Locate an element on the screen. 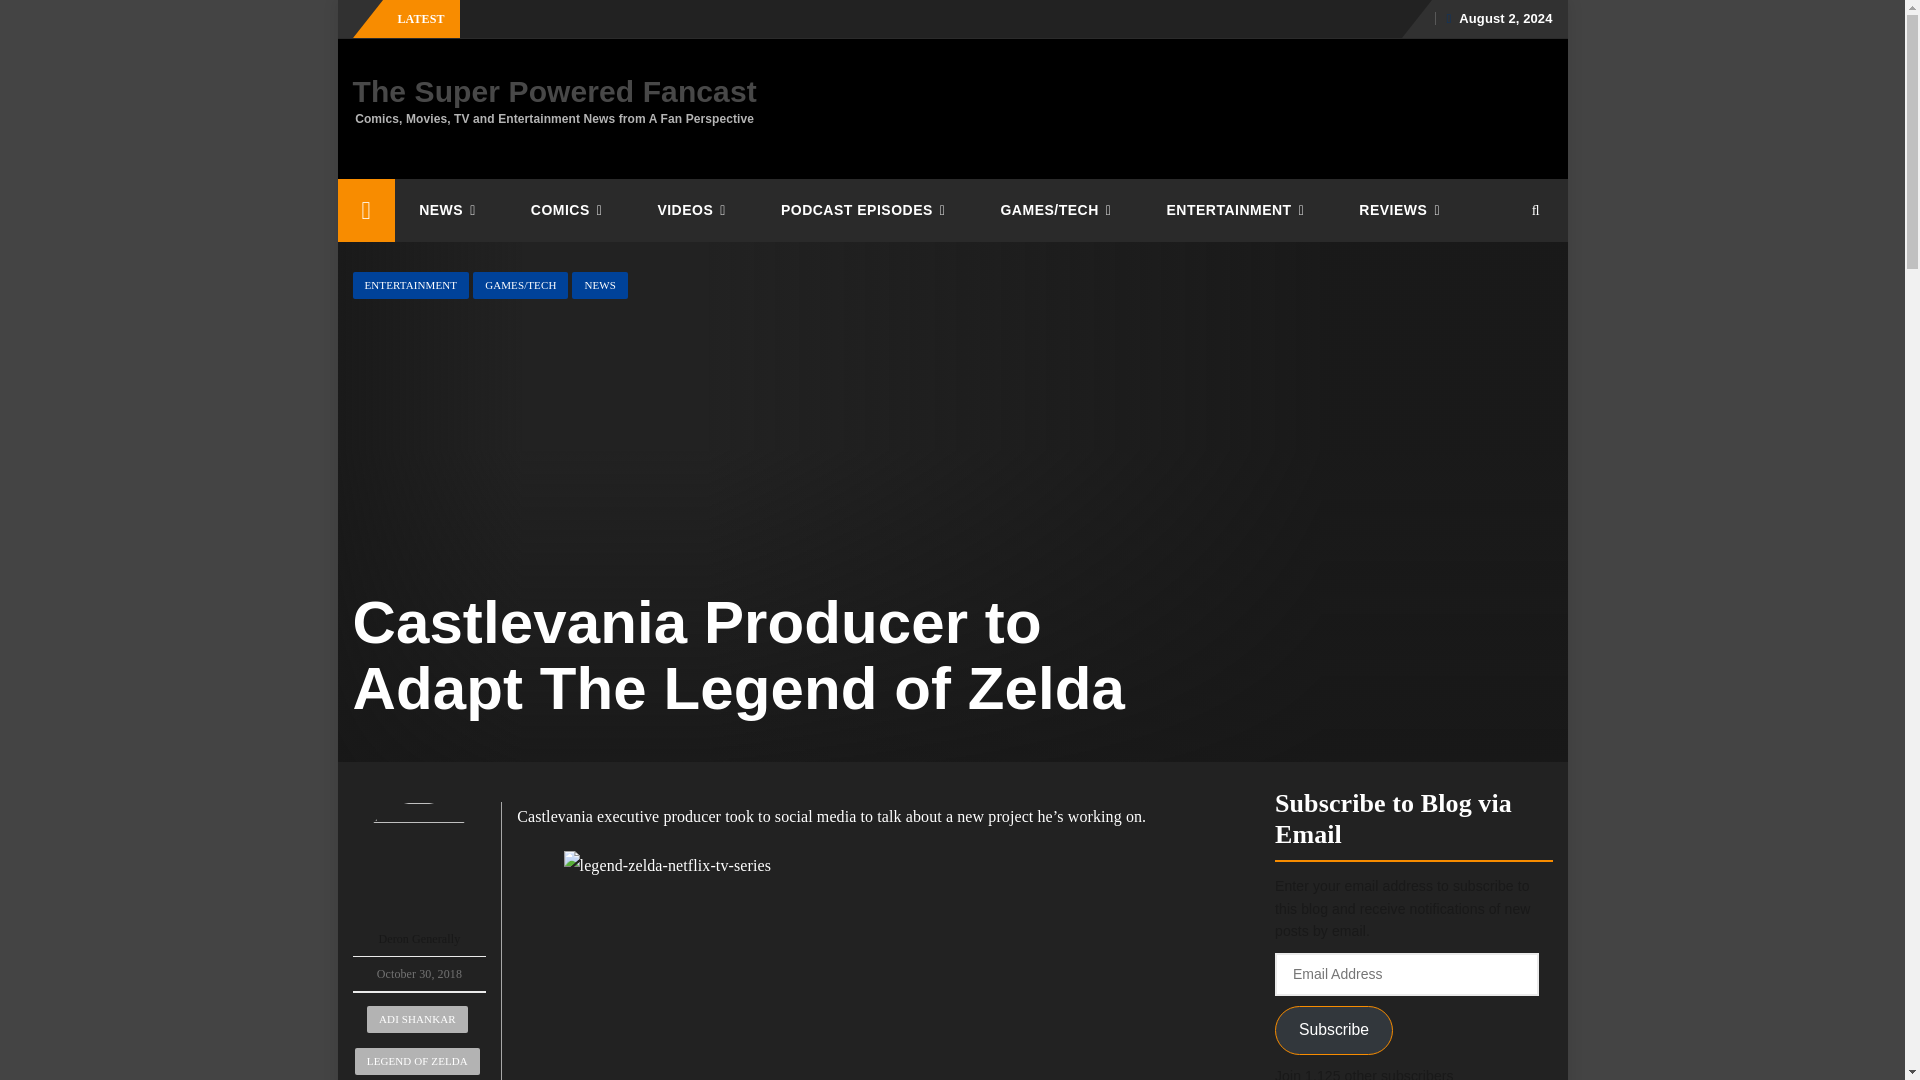  VIDEOS is located at coordinates (694, 210).